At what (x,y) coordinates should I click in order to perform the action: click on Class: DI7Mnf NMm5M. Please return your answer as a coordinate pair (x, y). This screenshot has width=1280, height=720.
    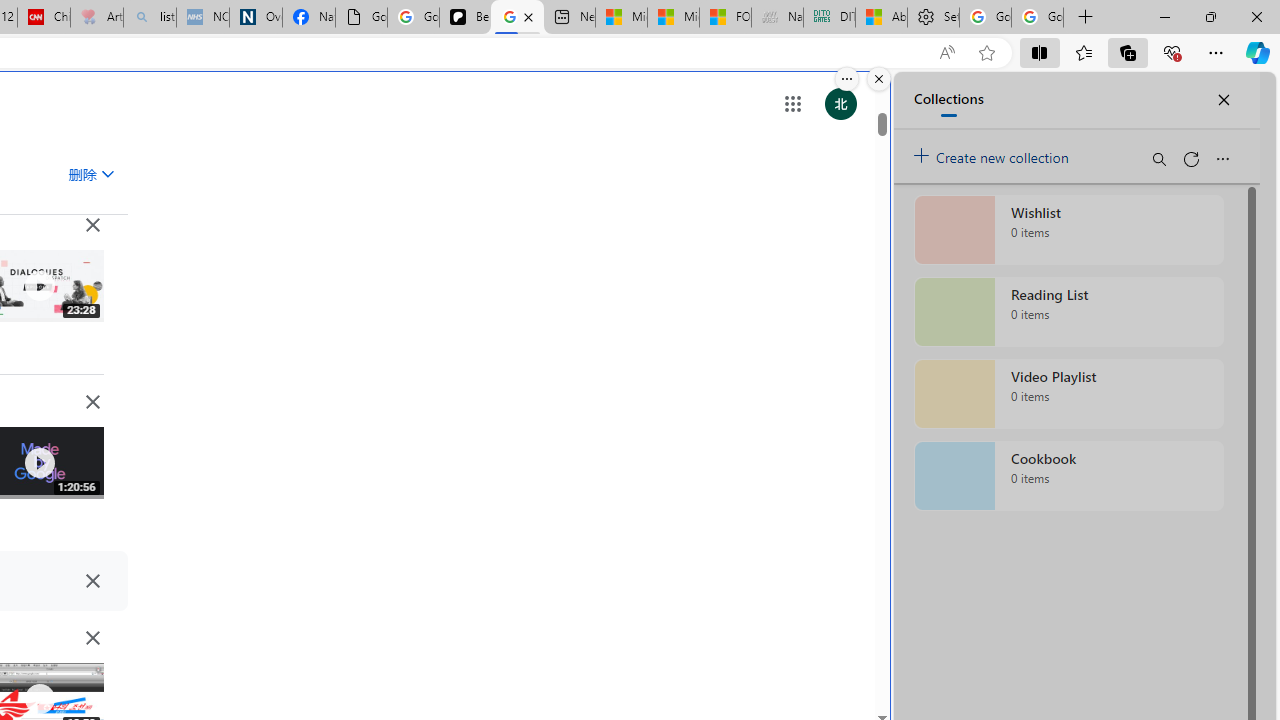
    Looking at the image, I should click on (92, 580).